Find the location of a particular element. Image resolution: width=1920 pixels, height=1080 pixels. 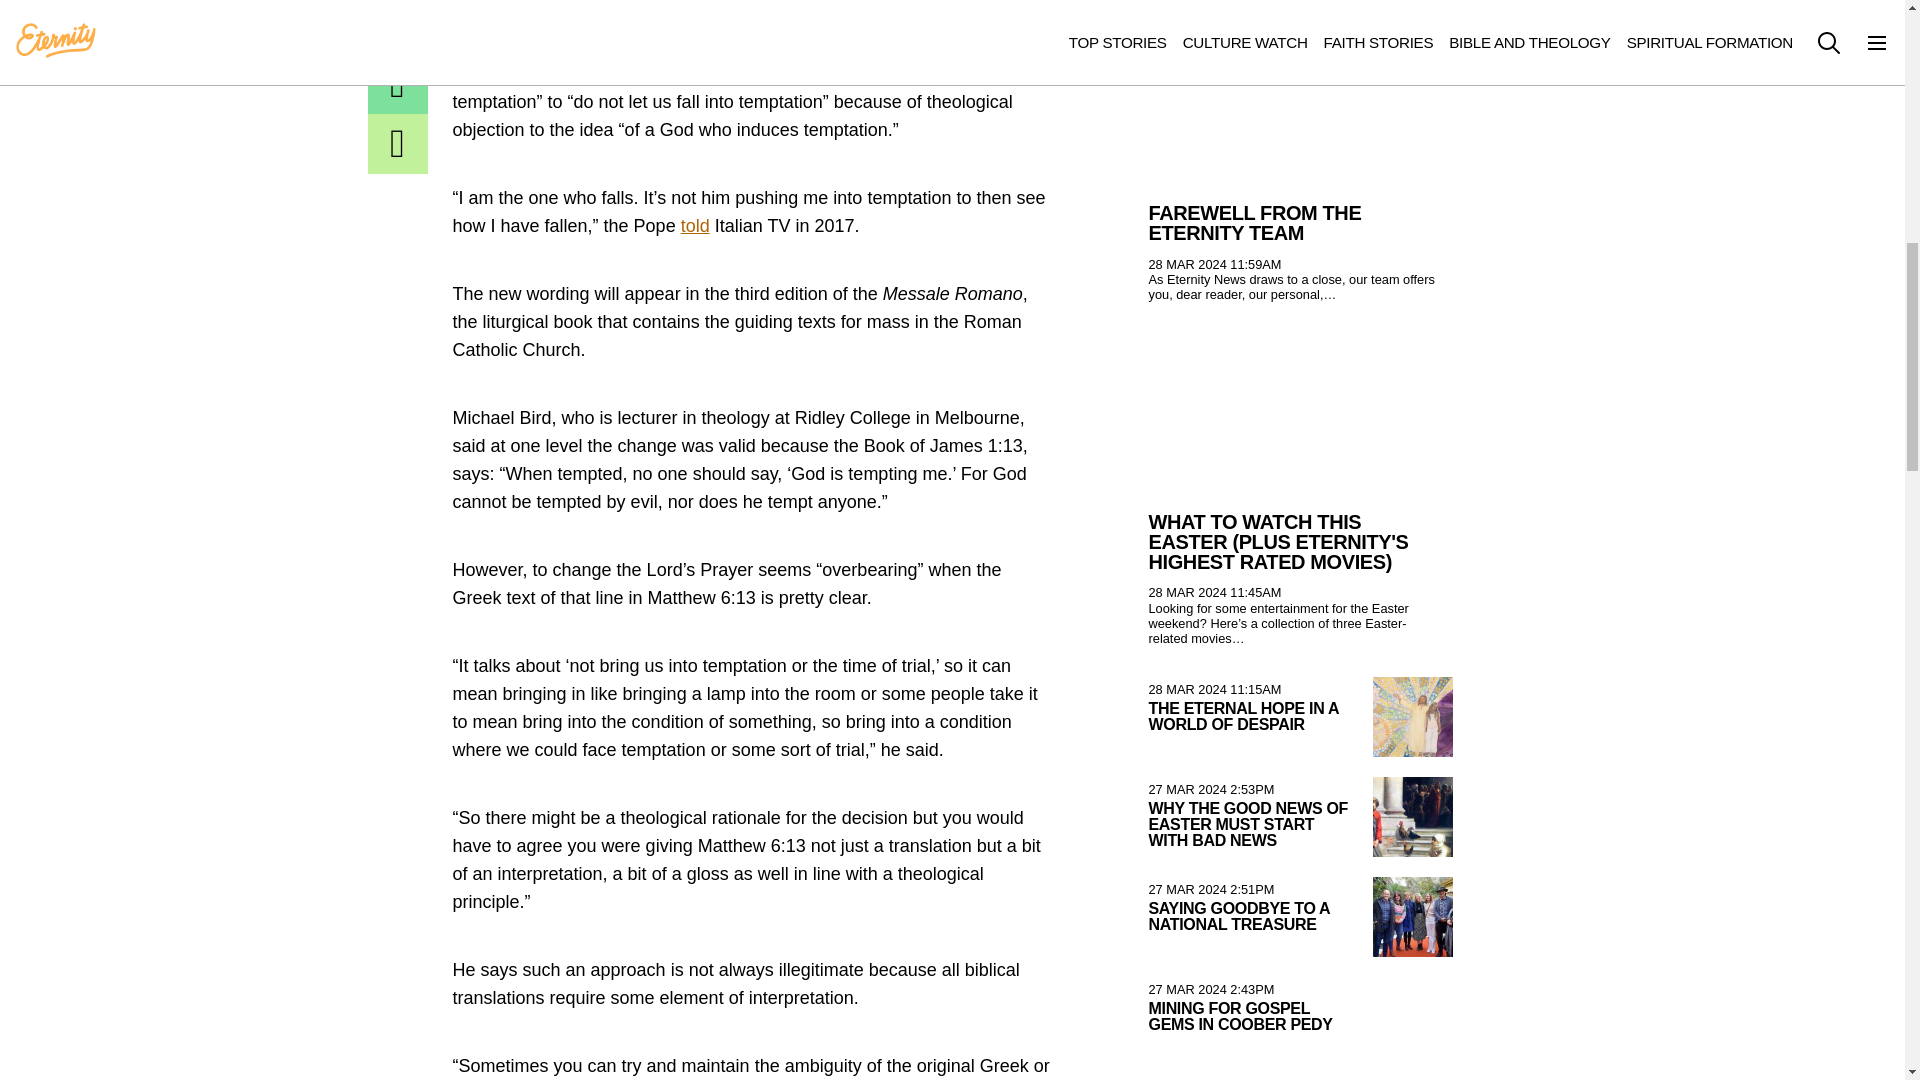

Share via Email is located at coordinates (398, 84).